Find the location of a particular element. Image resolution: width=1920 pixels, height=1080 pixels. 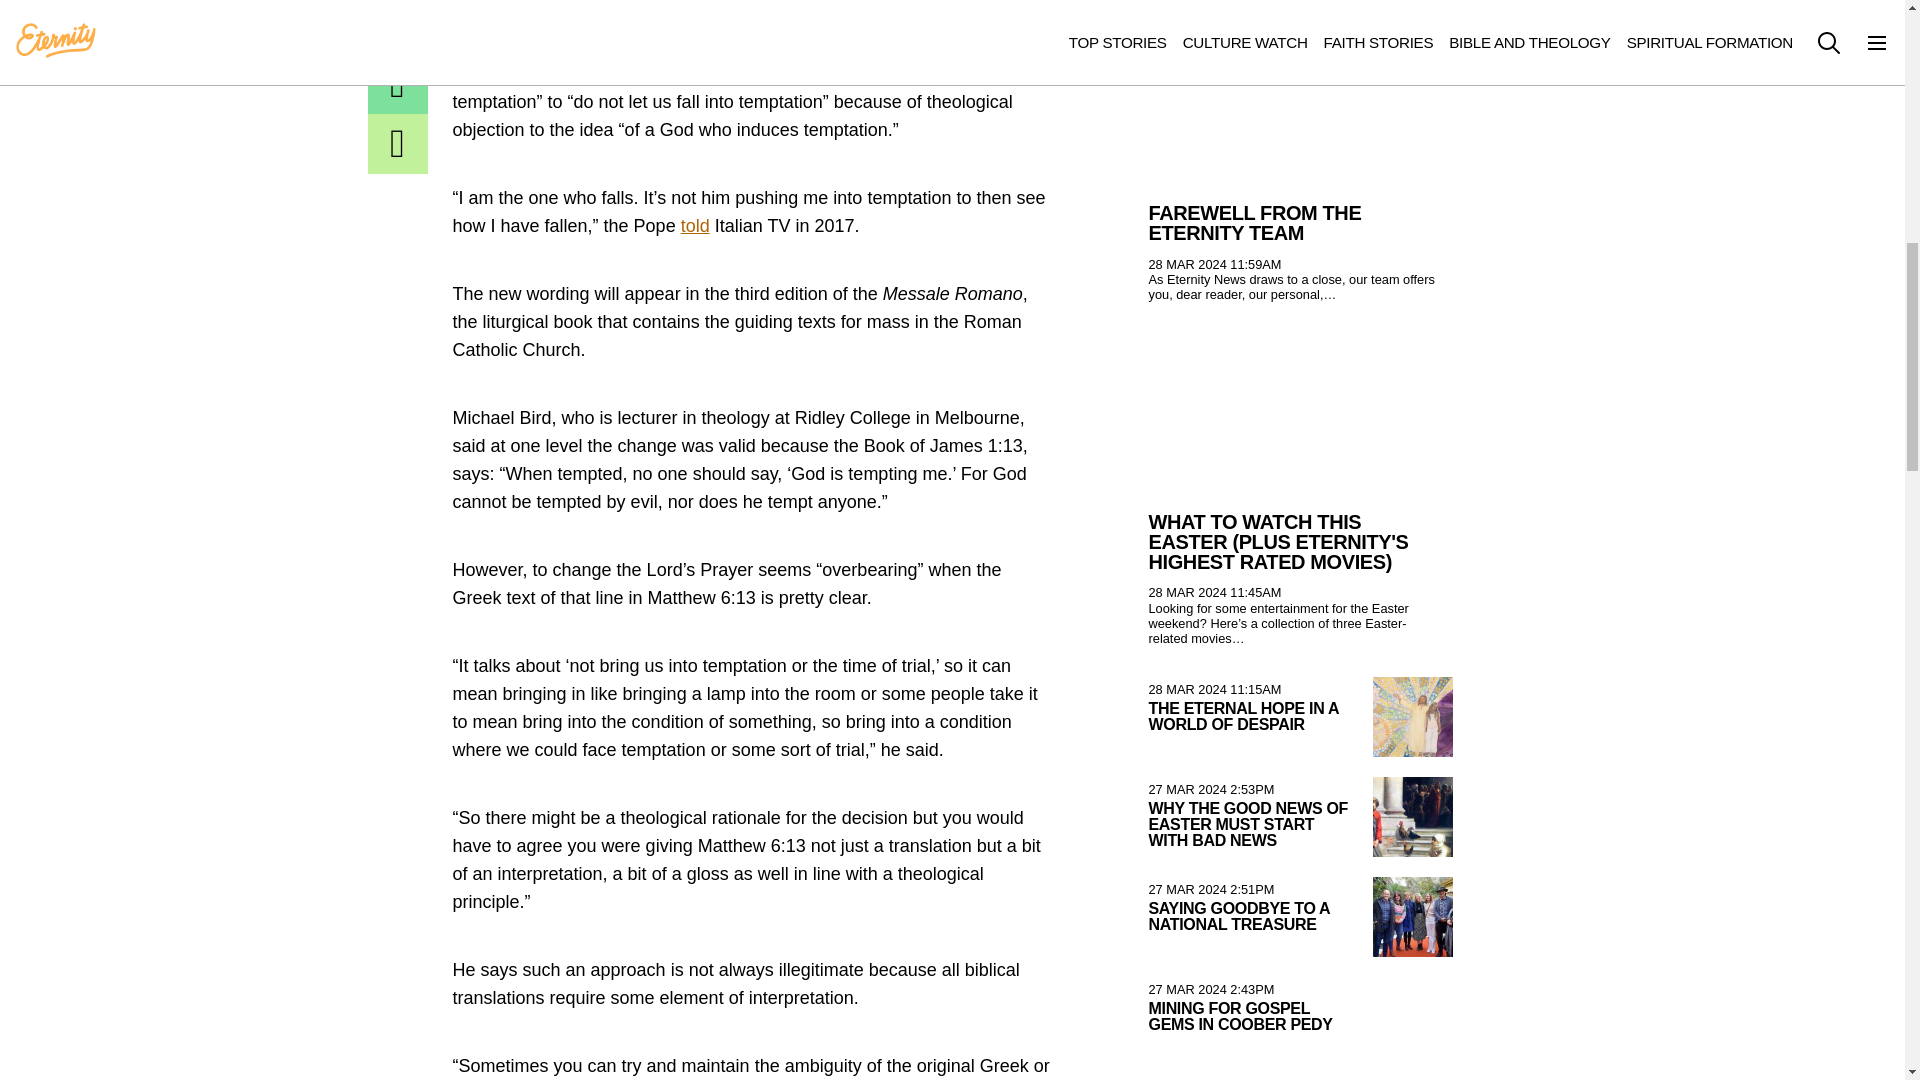

Share via Email is located at coordinates (398, 84).